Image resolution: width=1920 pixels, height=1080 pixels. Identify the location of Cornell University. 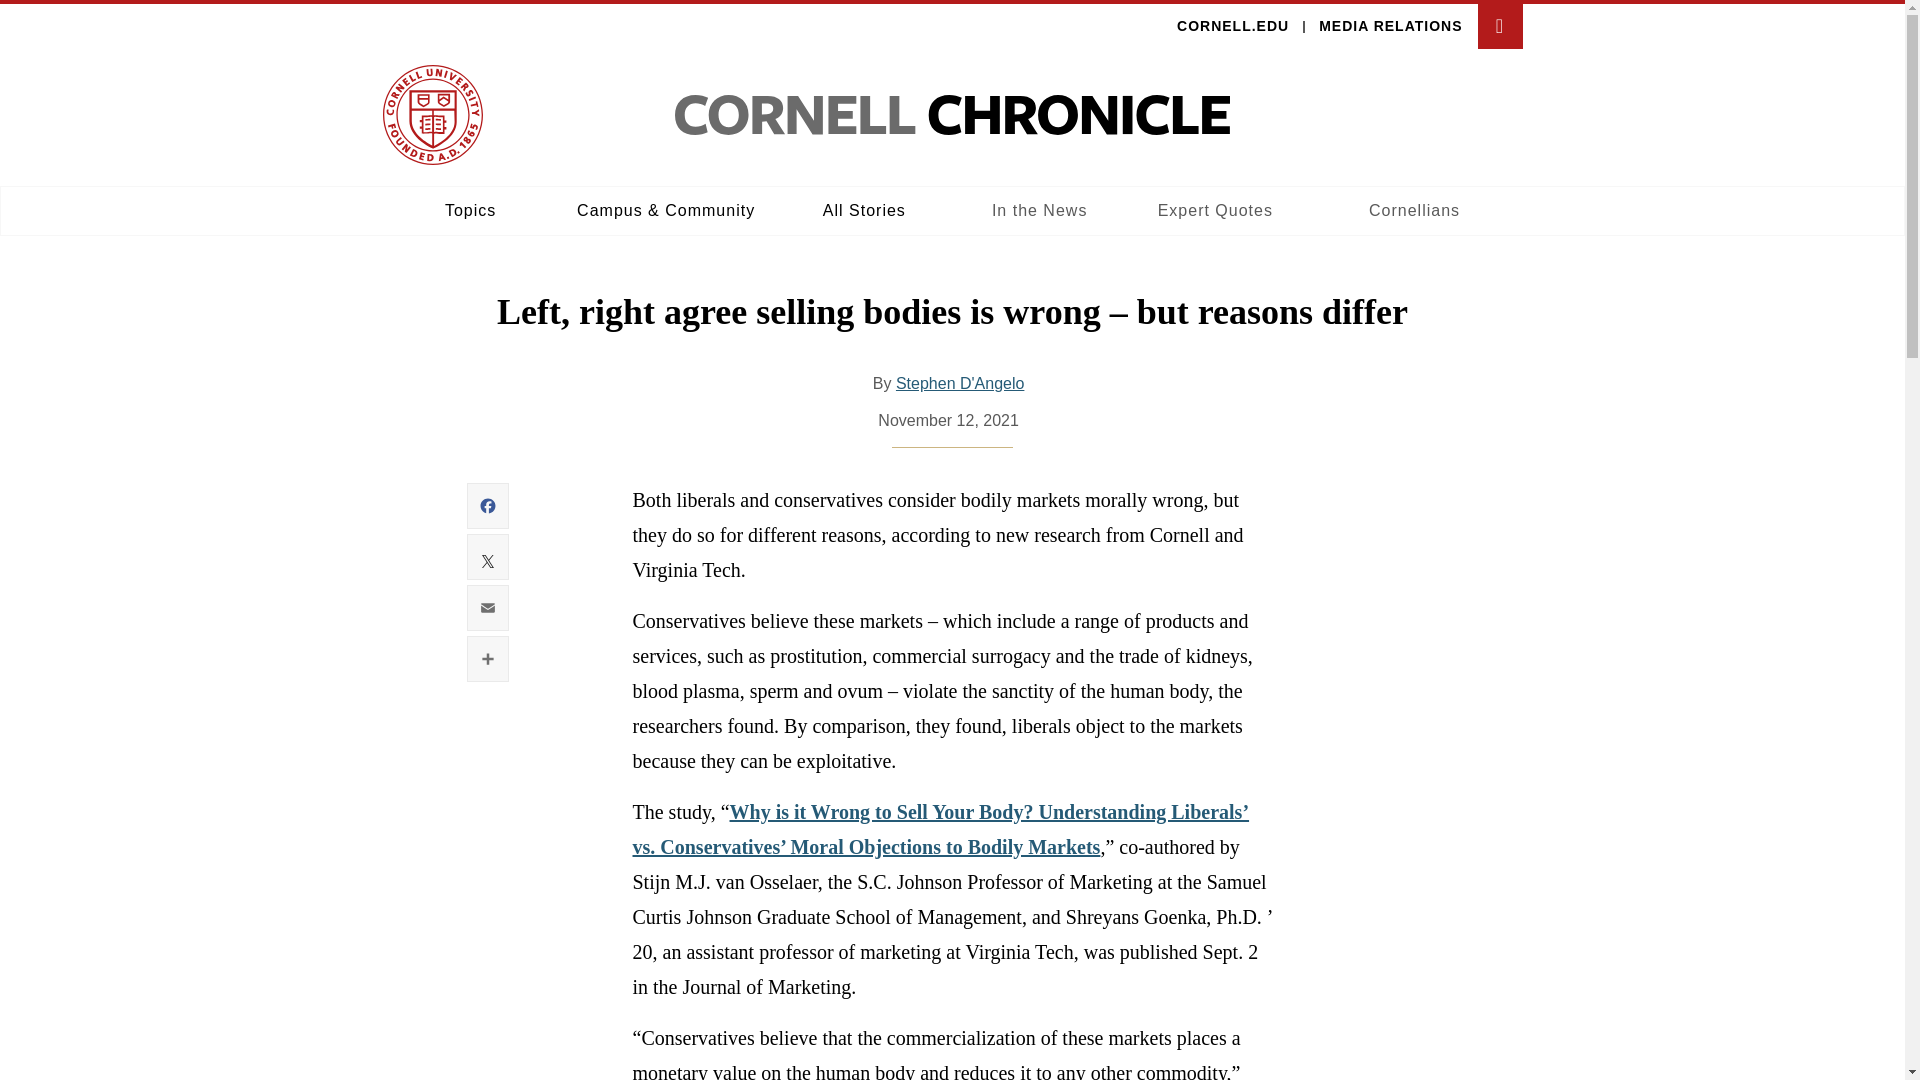
(432, 114).